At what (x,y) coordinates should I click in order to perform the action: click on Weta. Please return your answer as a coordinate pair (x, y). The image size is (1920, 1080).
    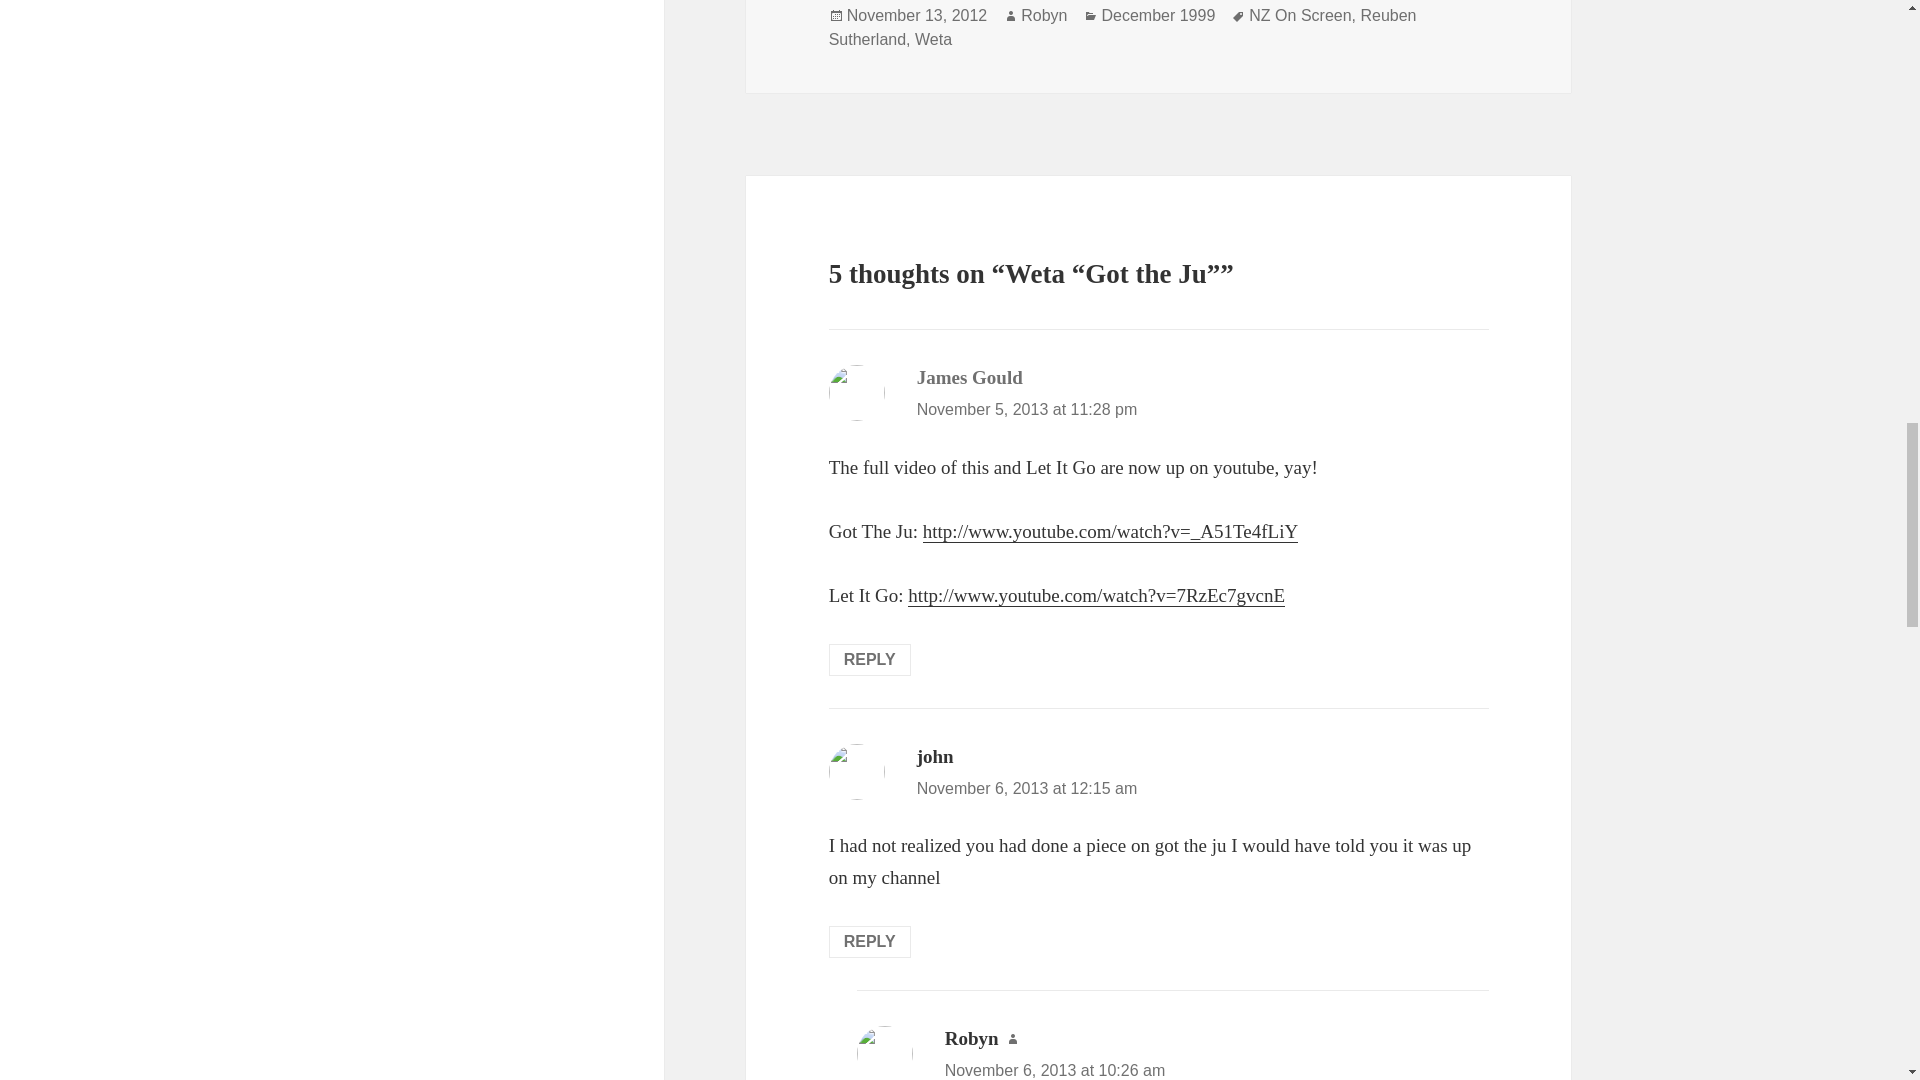
    Looking at the image, I should click on (934, 40).